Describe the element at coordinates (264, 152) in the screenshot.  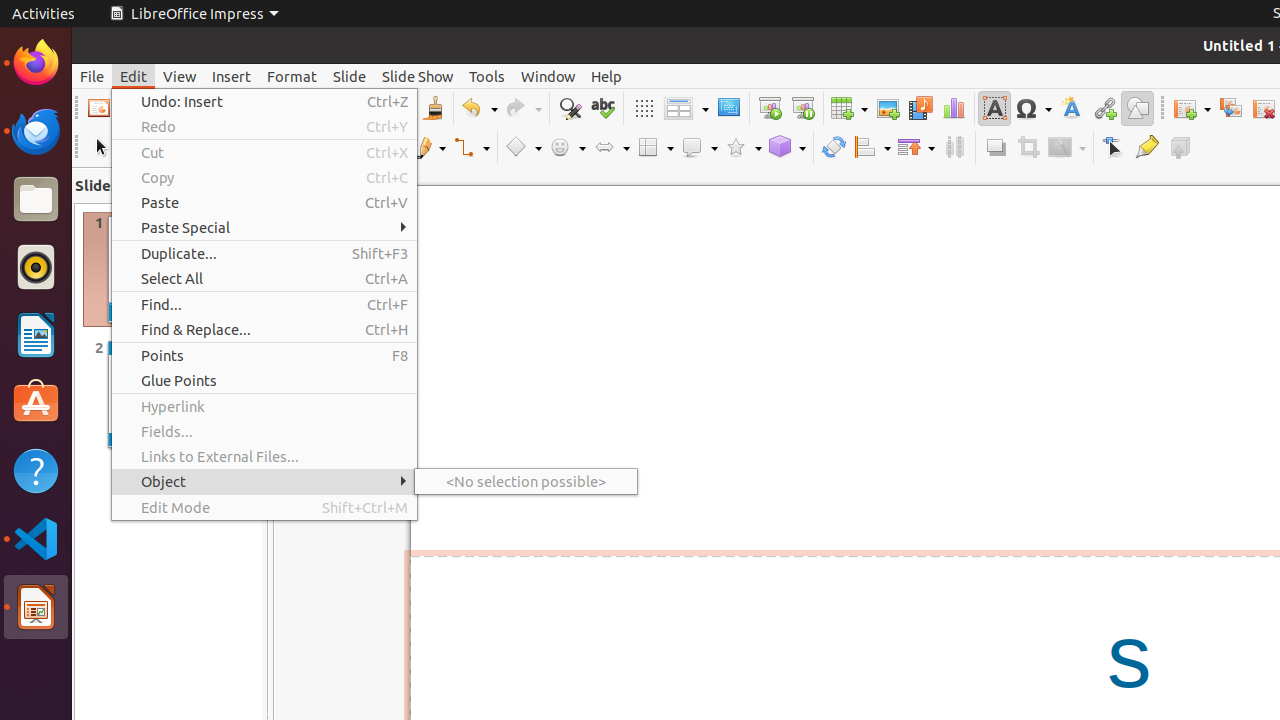
I see `Cut` at that location.